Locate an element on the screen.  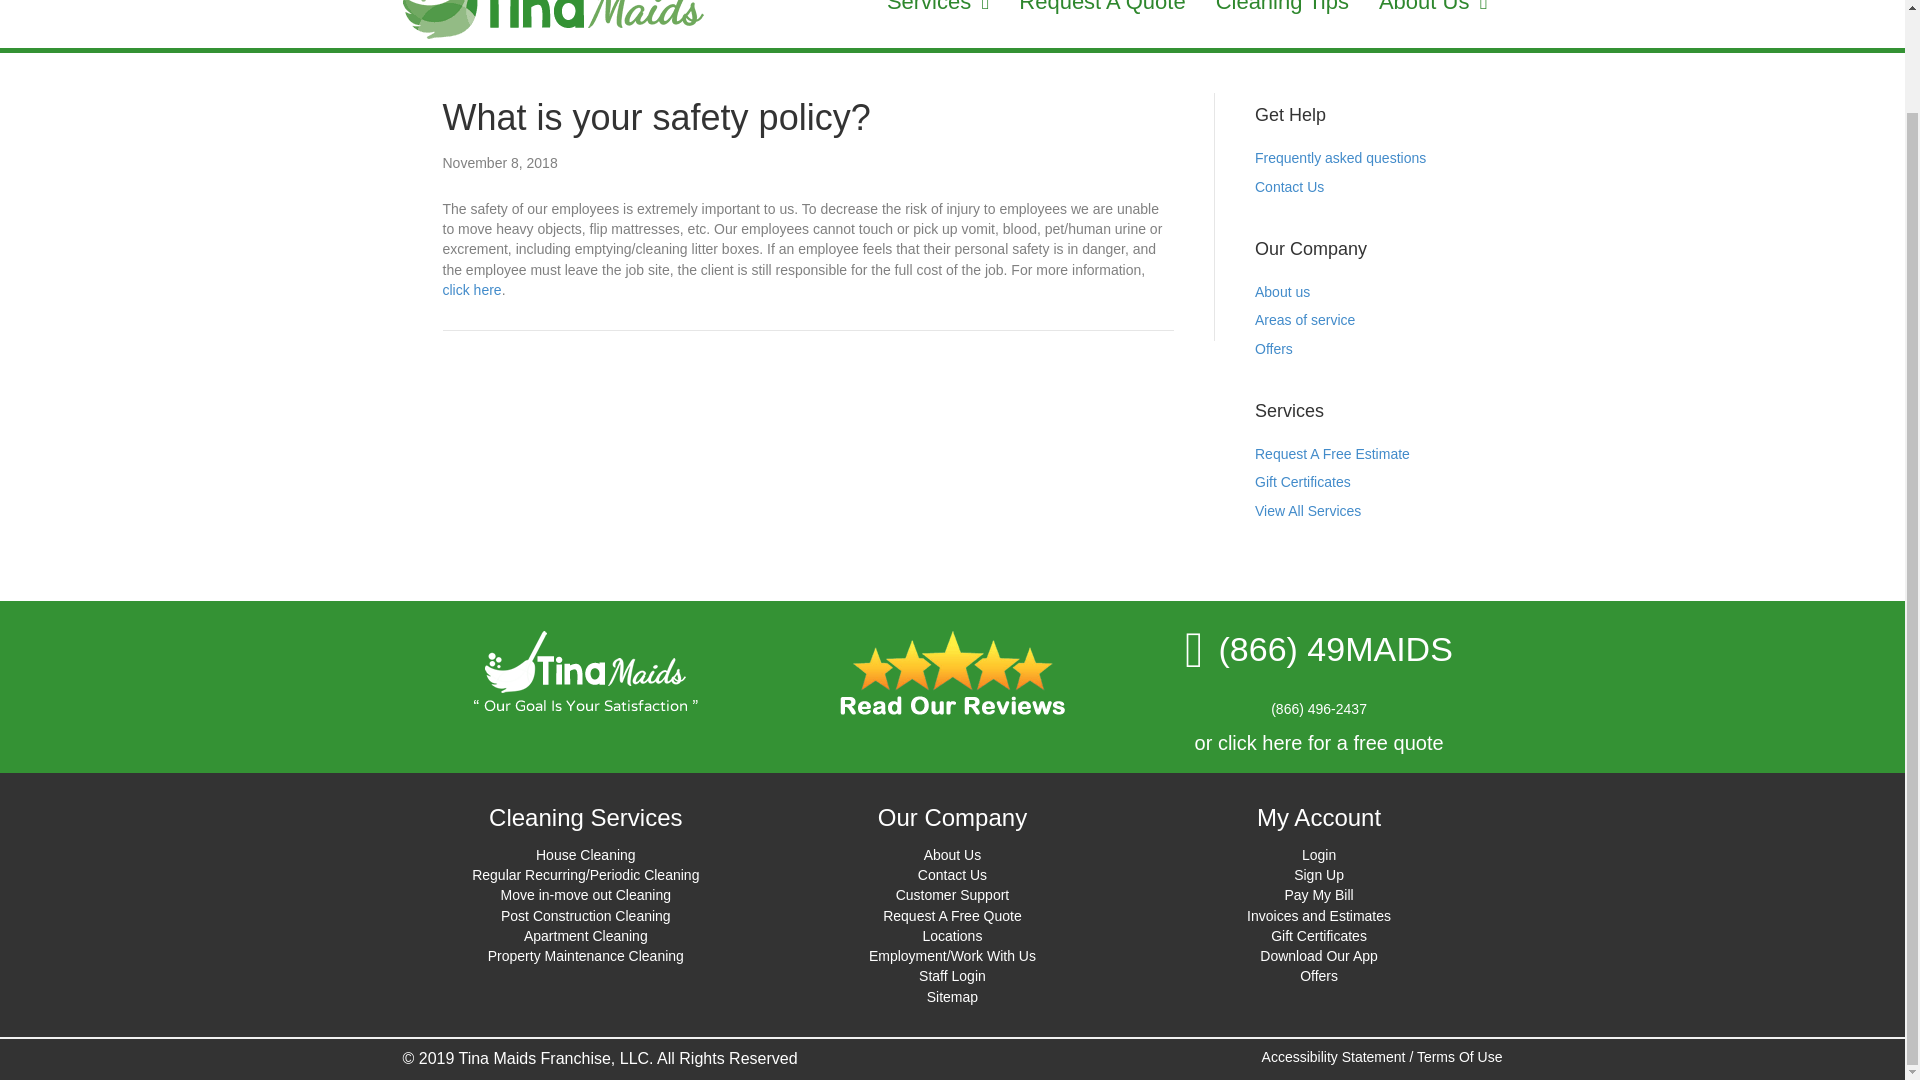
bottom-logo is located at coordinates (586, 670).